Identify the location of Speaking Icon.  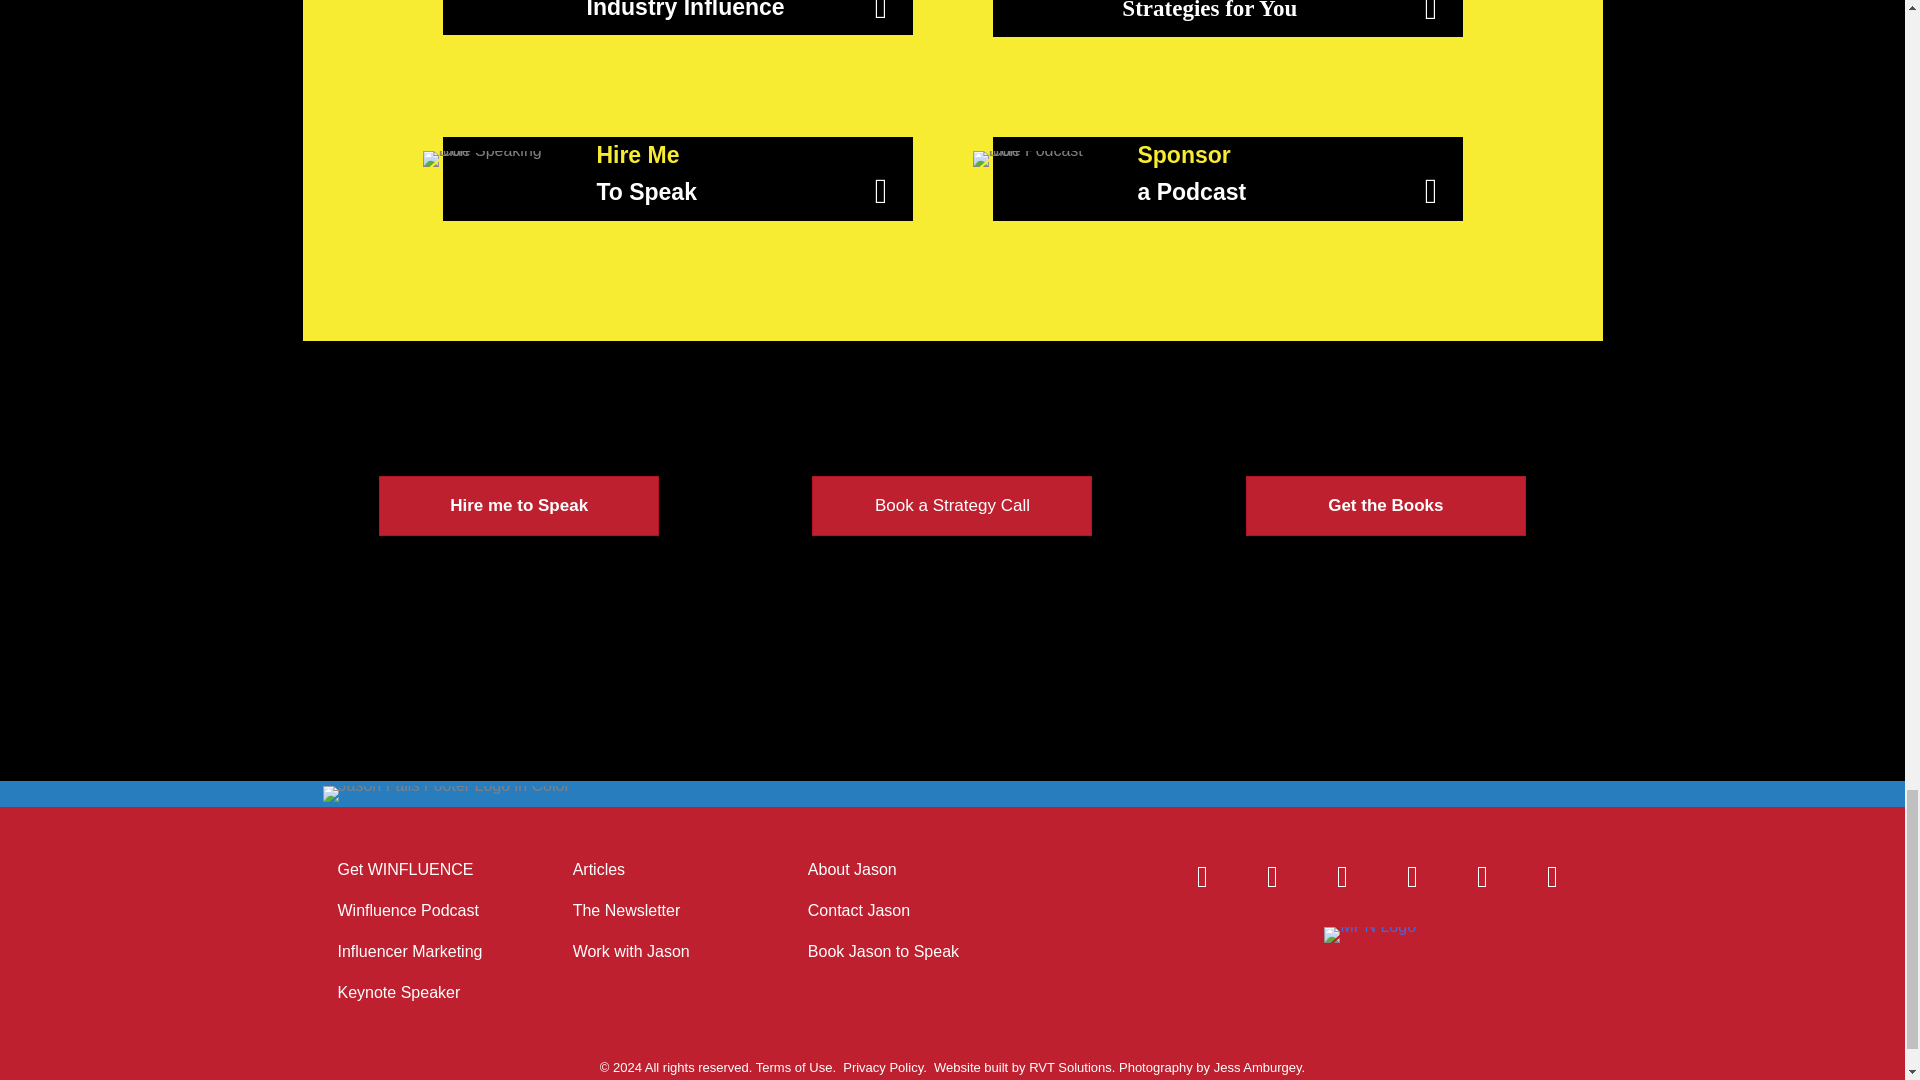
(489, 168).